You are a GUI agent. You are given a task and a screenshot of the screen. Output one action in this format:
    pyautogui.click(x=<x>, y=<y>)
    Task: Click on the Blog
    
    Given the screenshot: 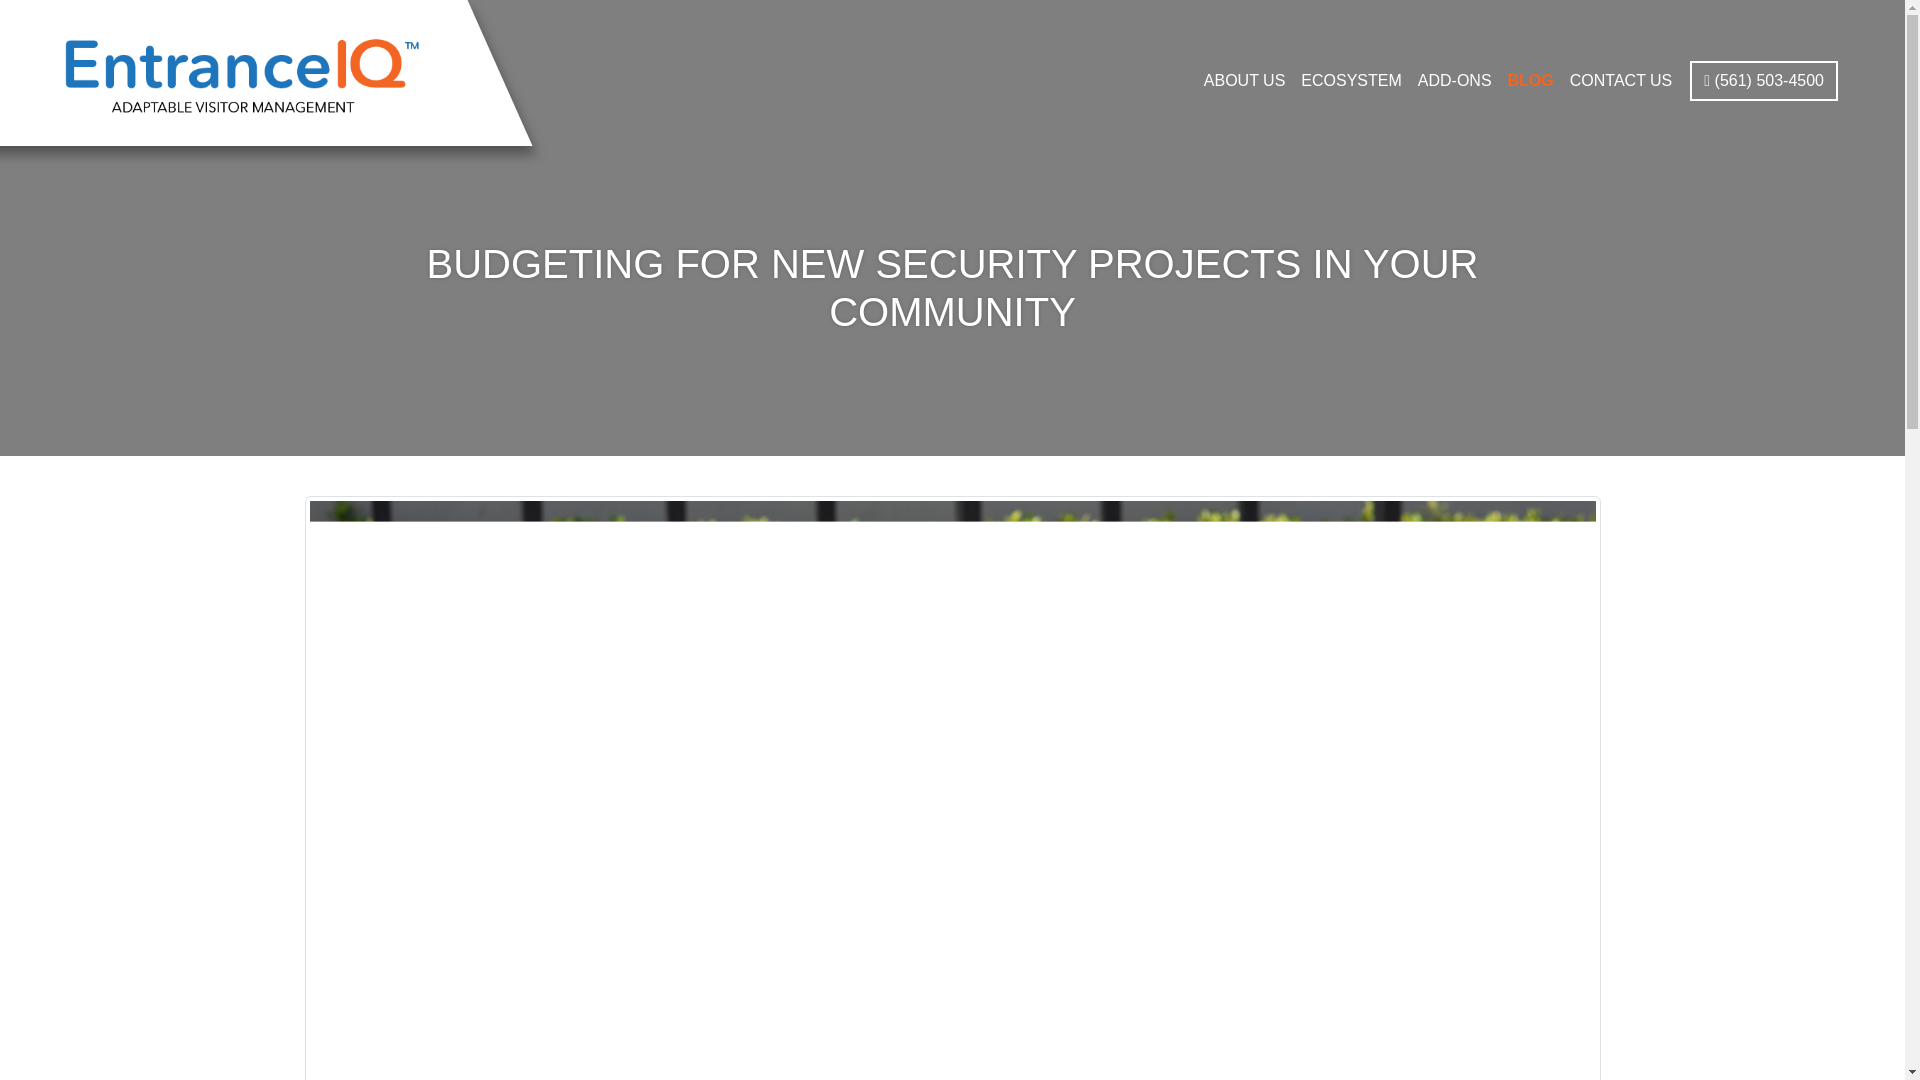 What is the action you would take?
    pyautogui.click(x=1530, y=80)
    